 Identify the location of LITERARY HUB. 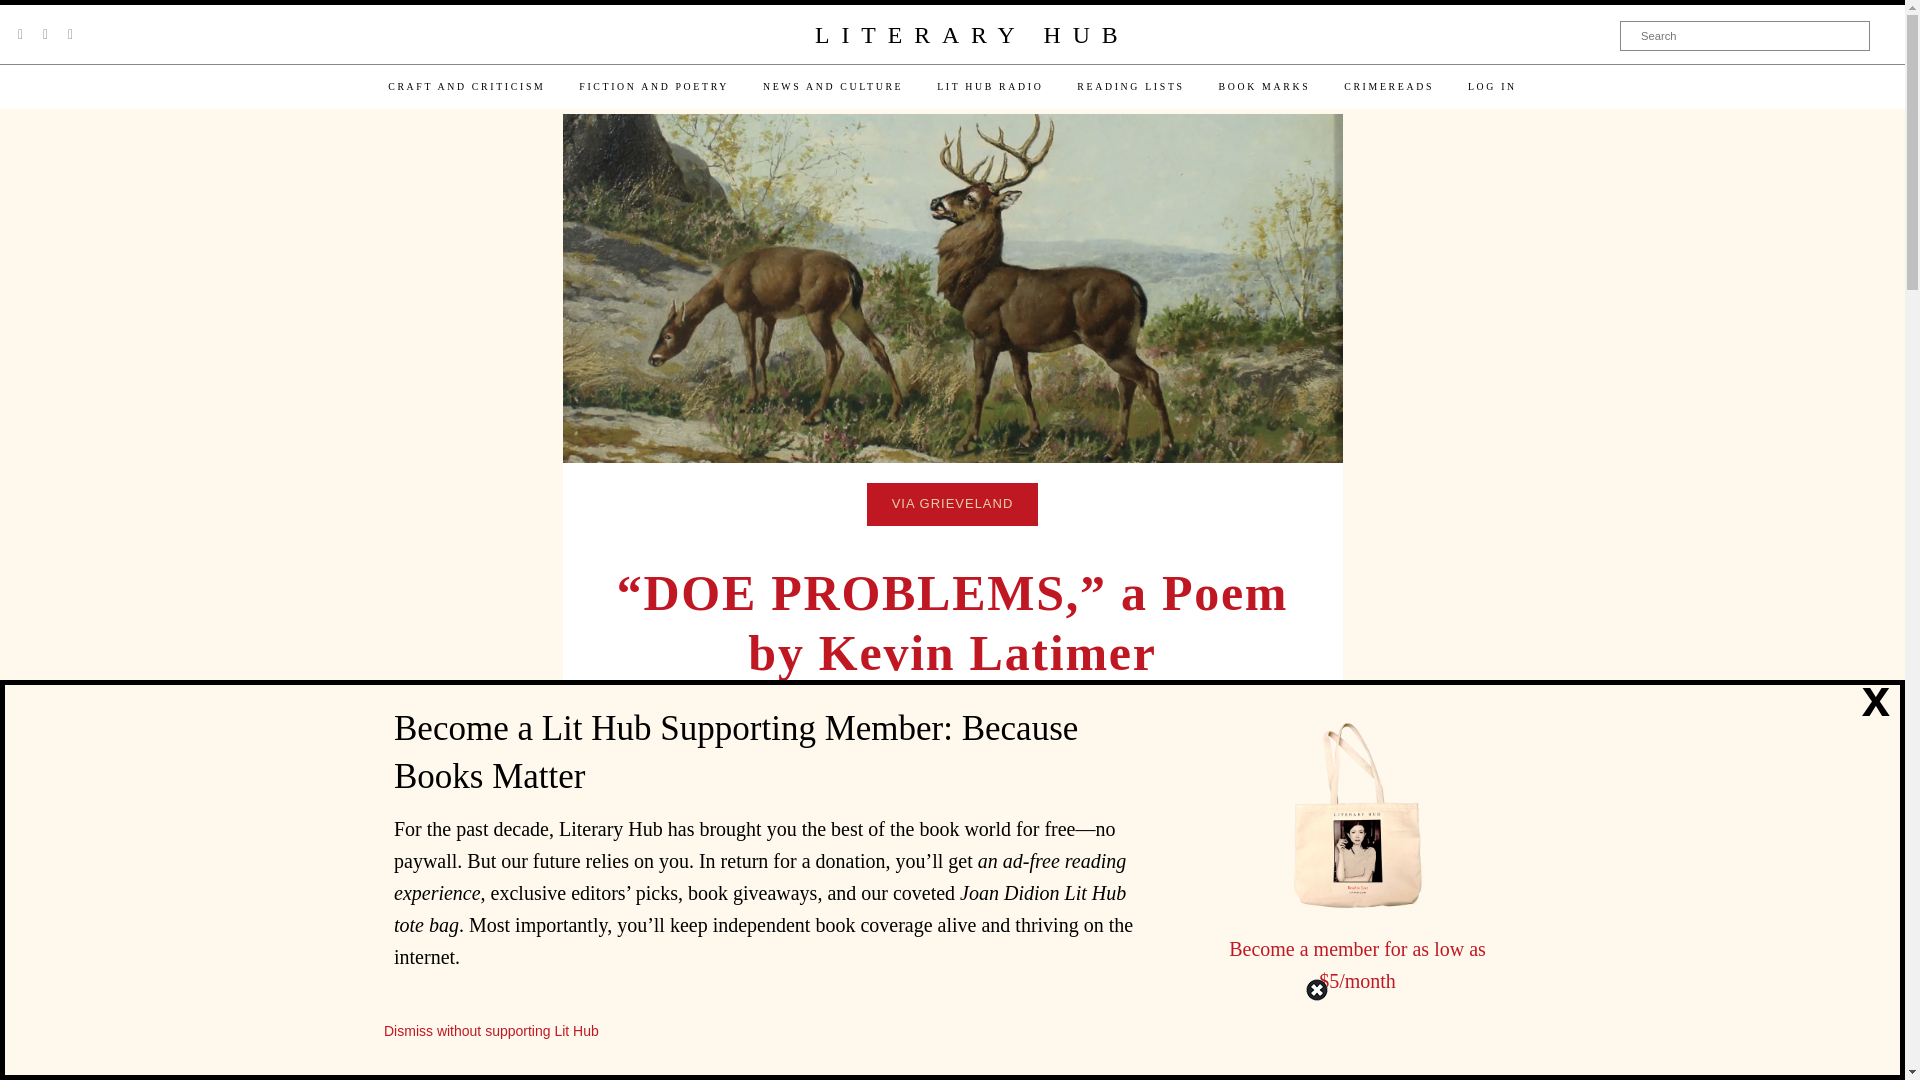
(971, 36).